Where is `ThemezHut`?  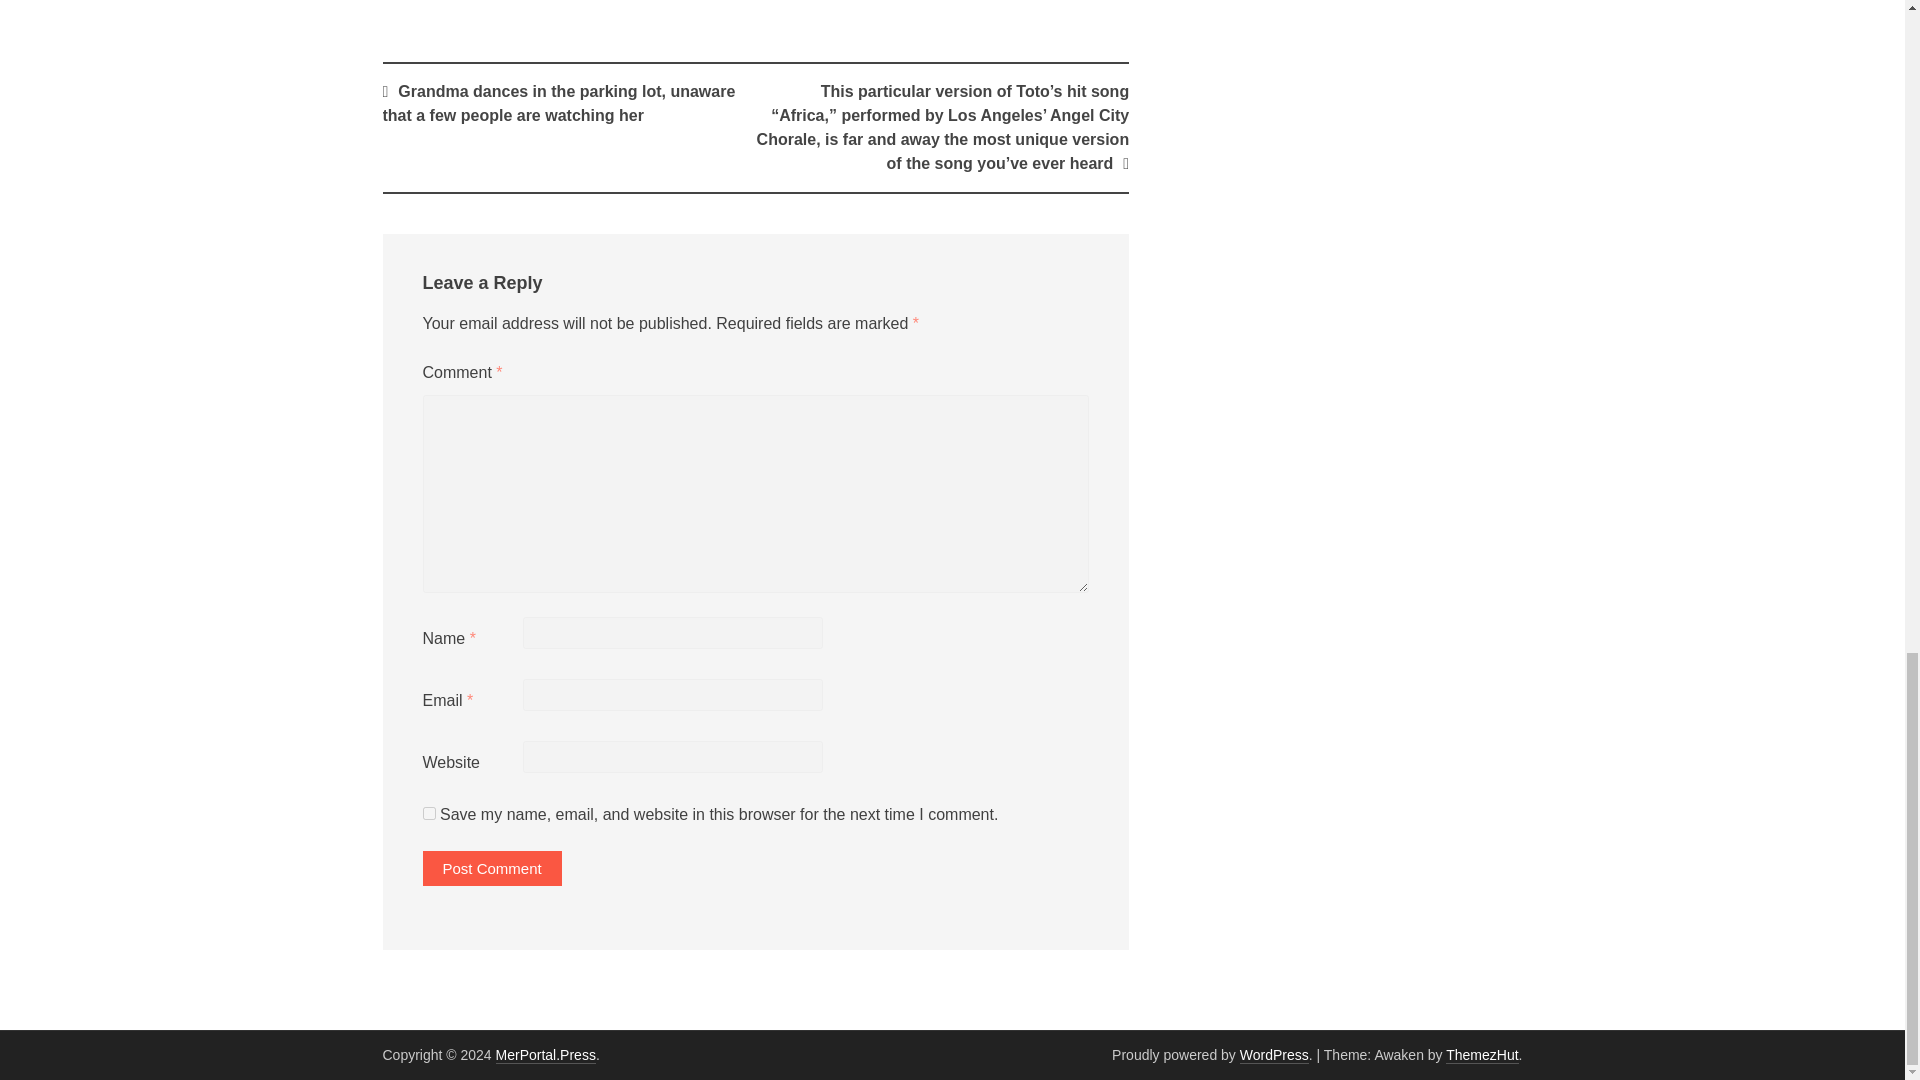
ThemezHut is located at coordinates (1482, 1054).